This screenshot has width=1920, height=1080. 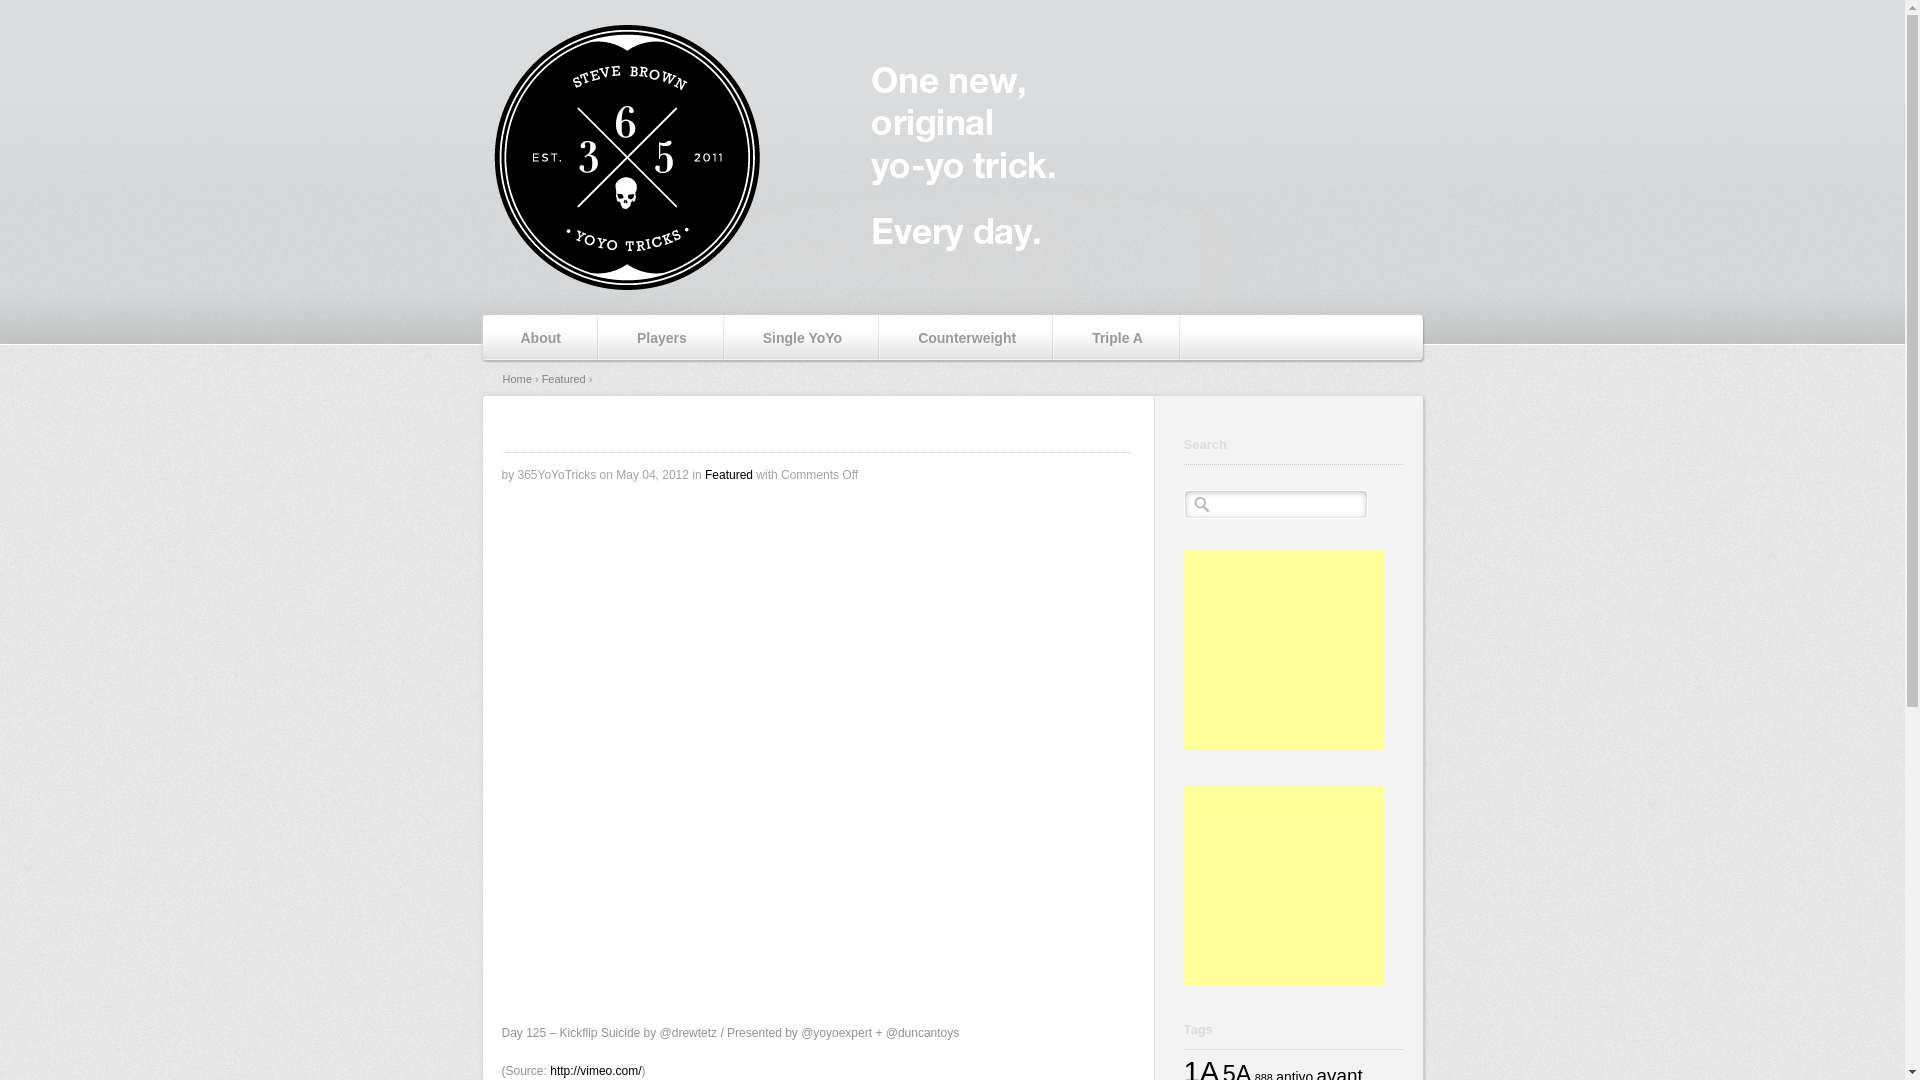 I want to click on 365yoyotricks.com - 5/4/12 - Kickflip Suicide, so click(x=952, y=746).